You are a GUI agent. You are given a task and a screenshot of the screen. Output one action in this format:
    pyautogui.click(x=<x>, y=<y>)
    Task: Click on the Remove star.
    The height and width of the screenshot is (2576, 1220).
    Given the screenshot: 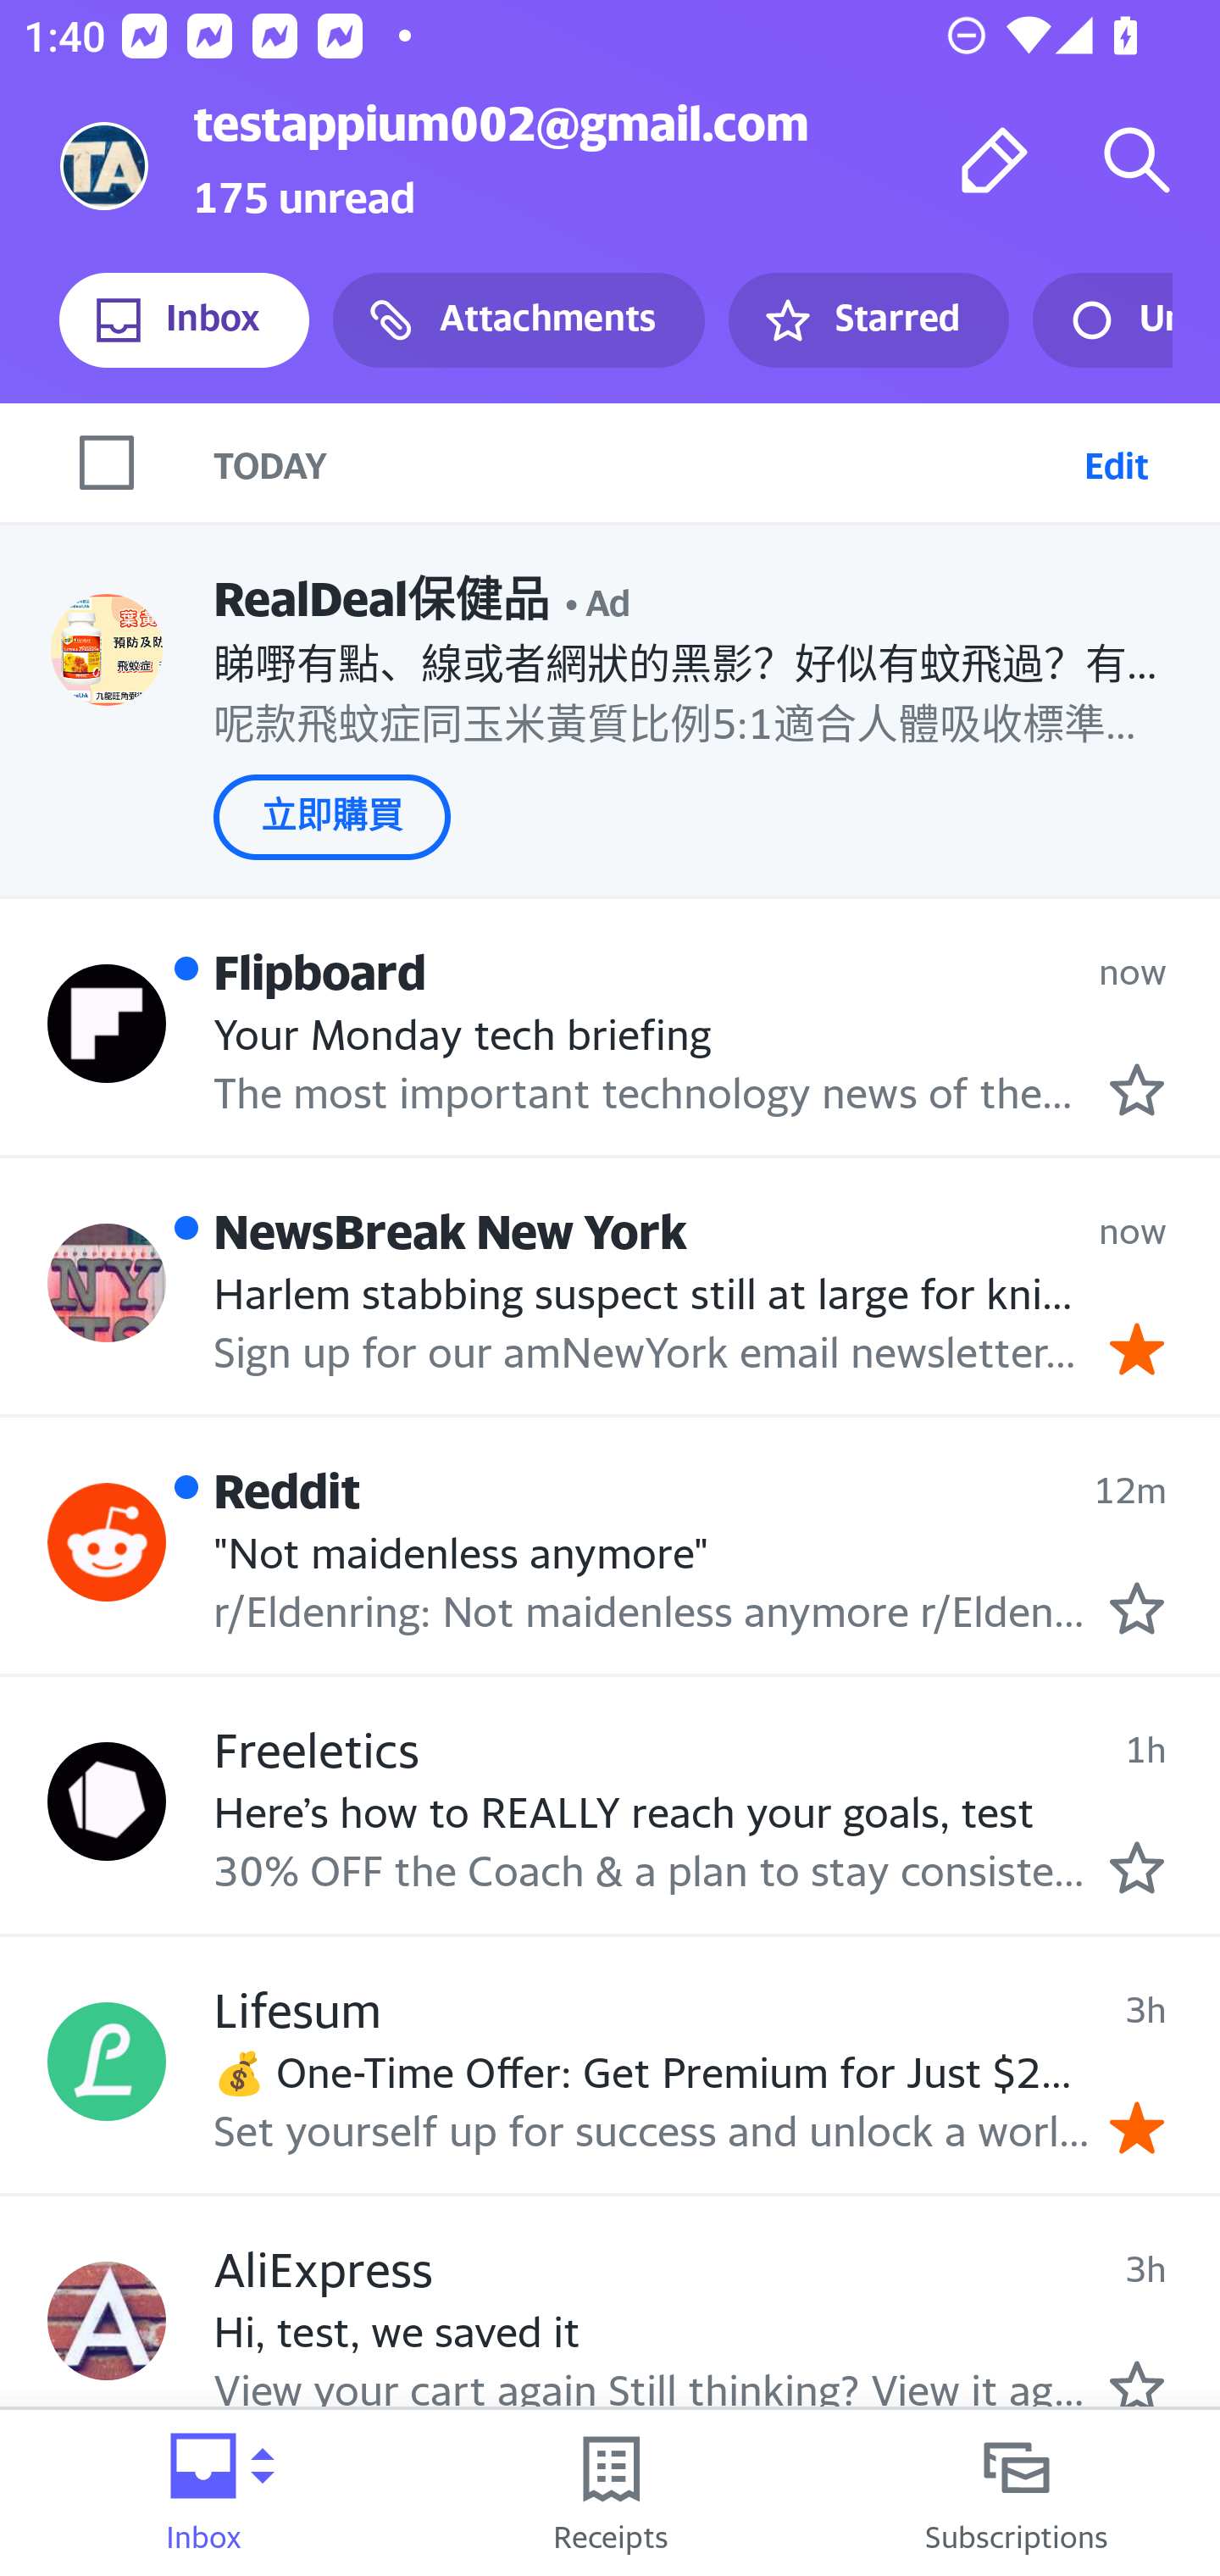 What is the action you would take?
    pyautogui.click(x=1137, y=1348)
    